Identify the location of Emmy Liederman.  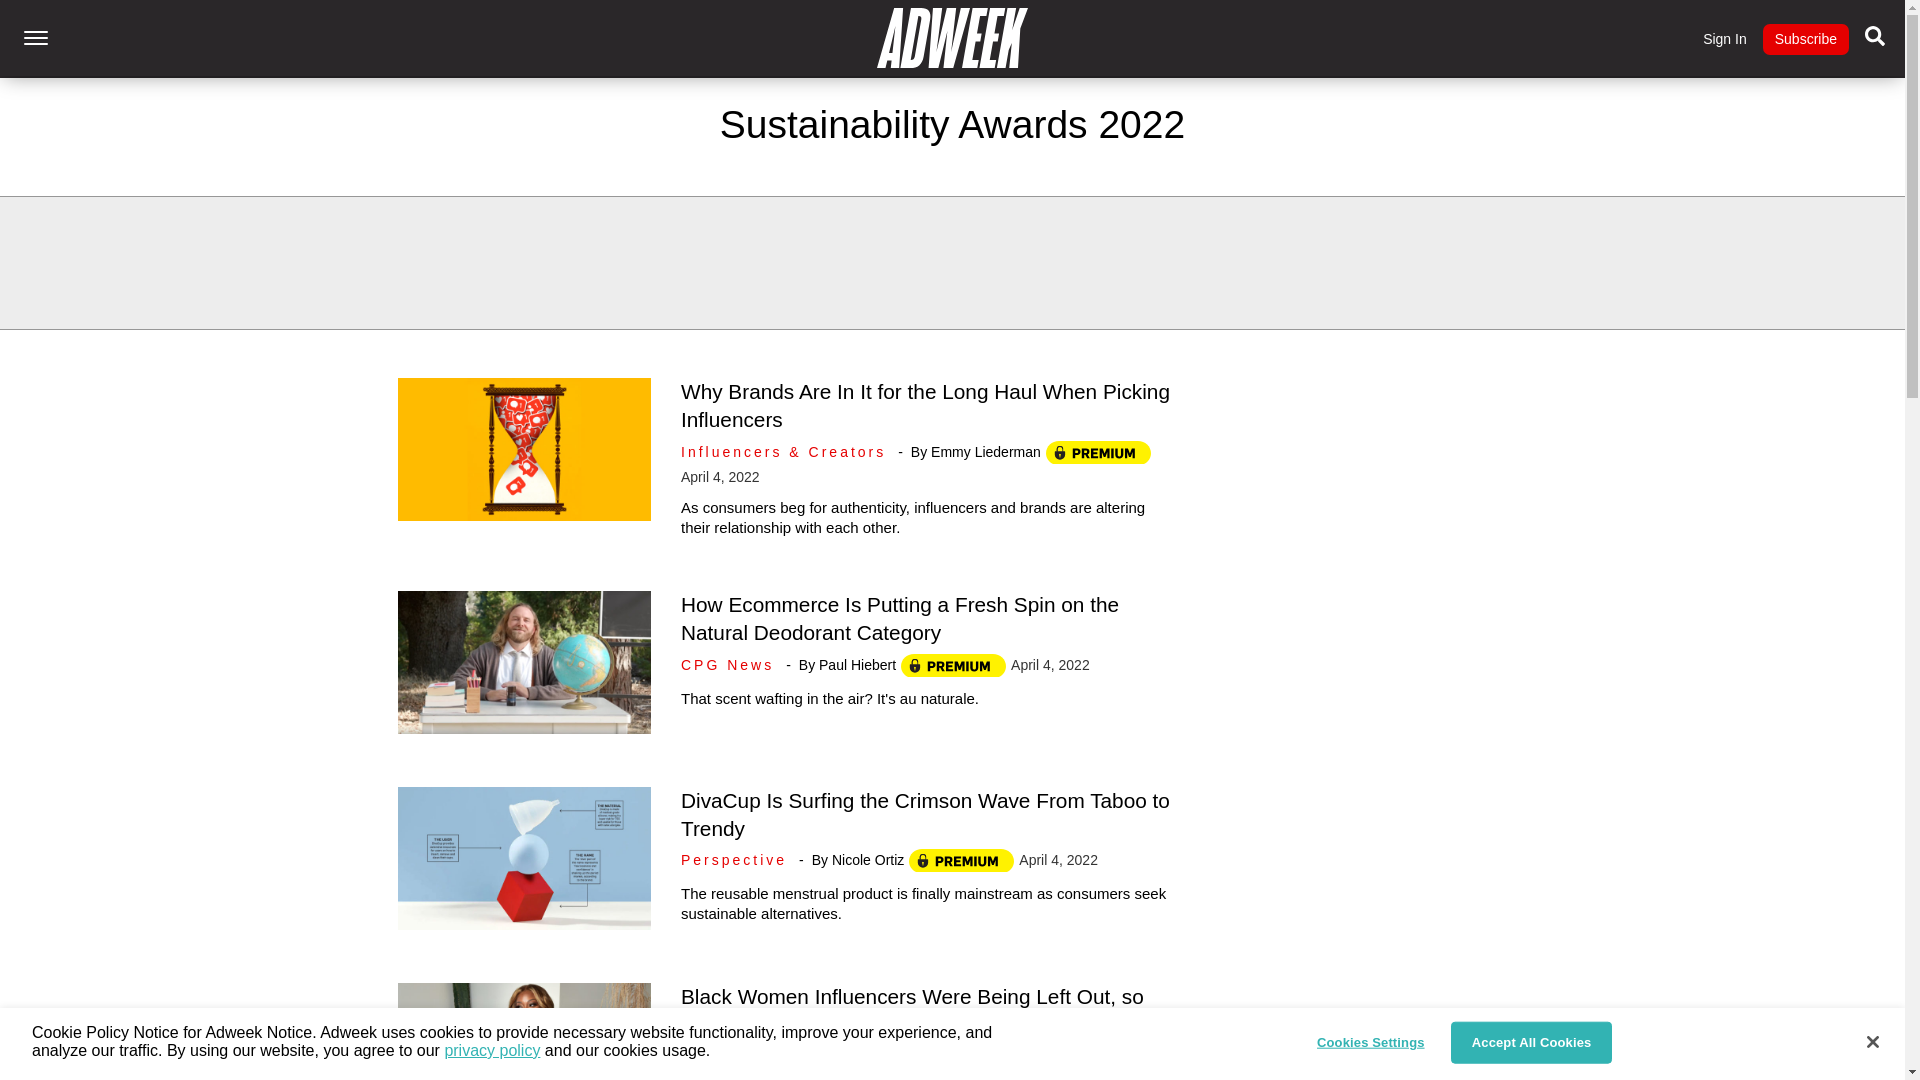
(960, 1055).